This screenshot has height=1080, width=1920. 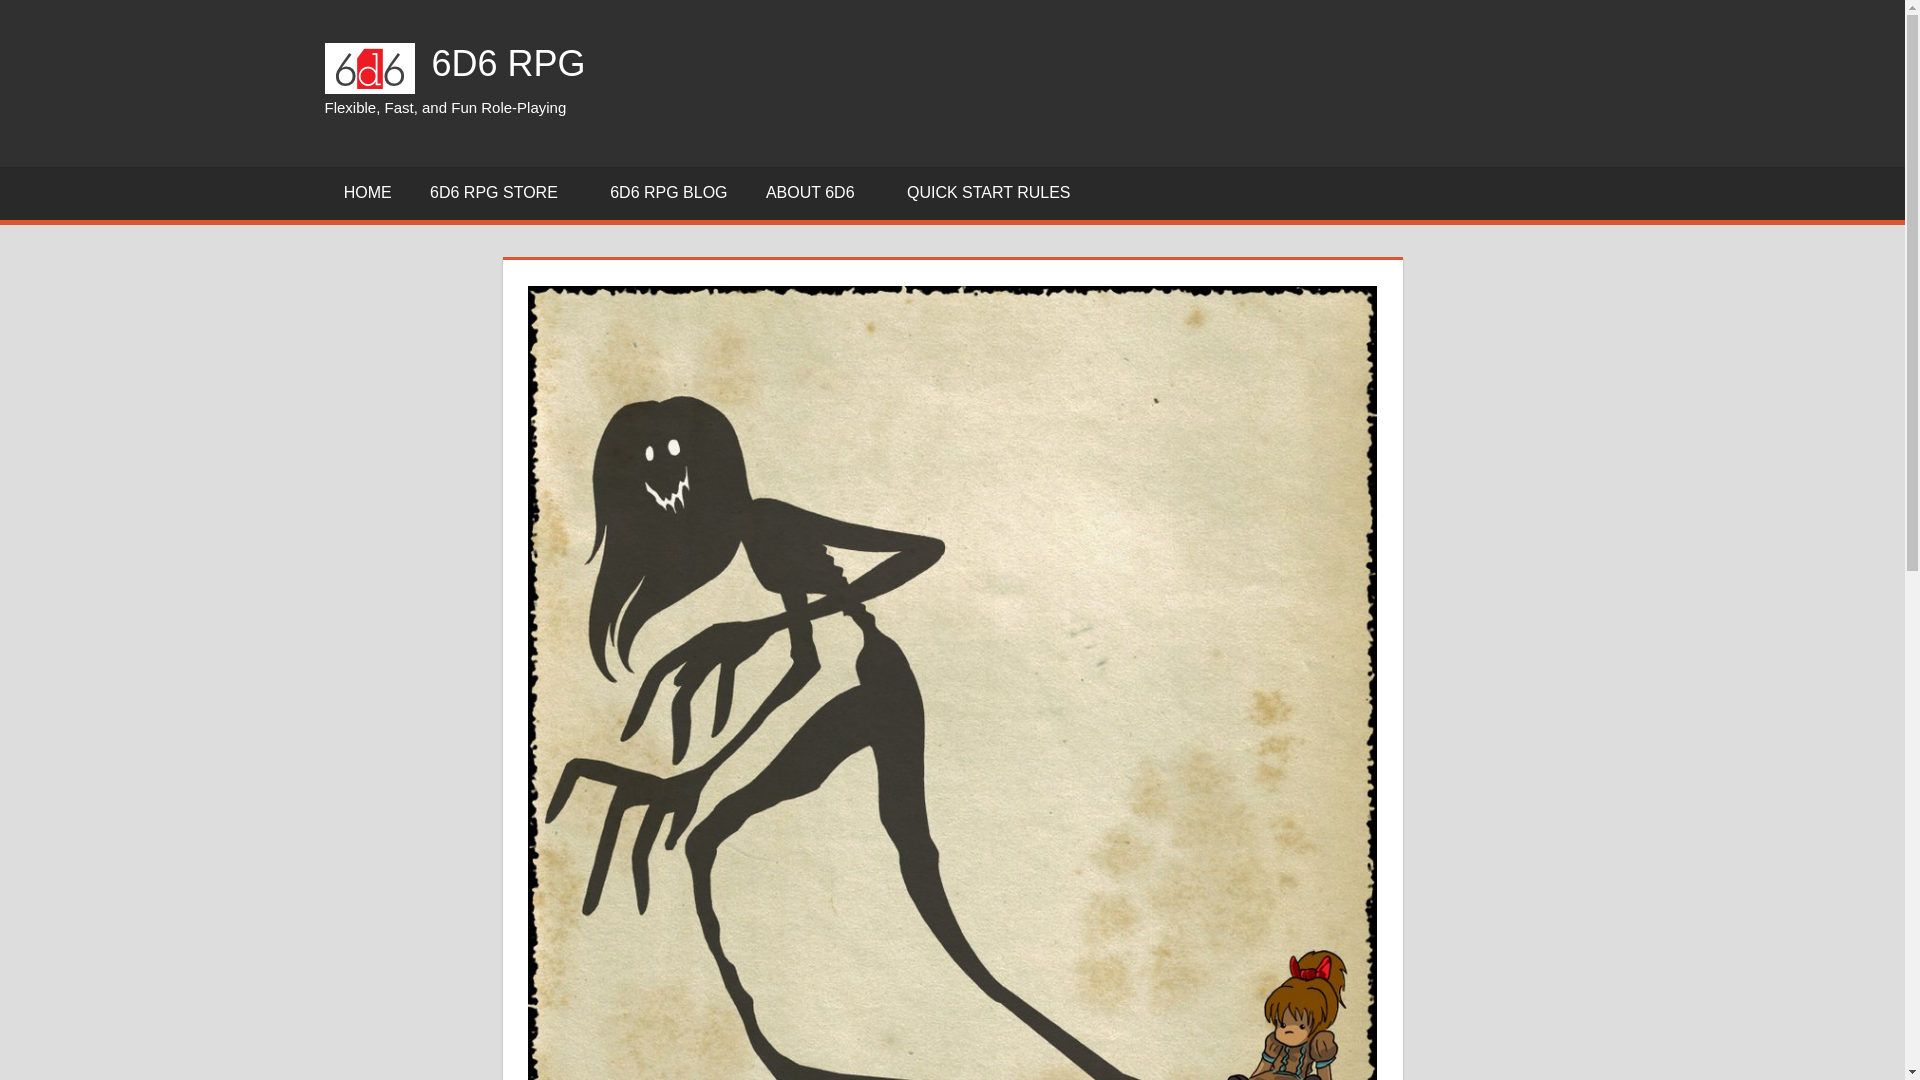 I want to click on 6D6 RPG, so click(x=508, y=64).